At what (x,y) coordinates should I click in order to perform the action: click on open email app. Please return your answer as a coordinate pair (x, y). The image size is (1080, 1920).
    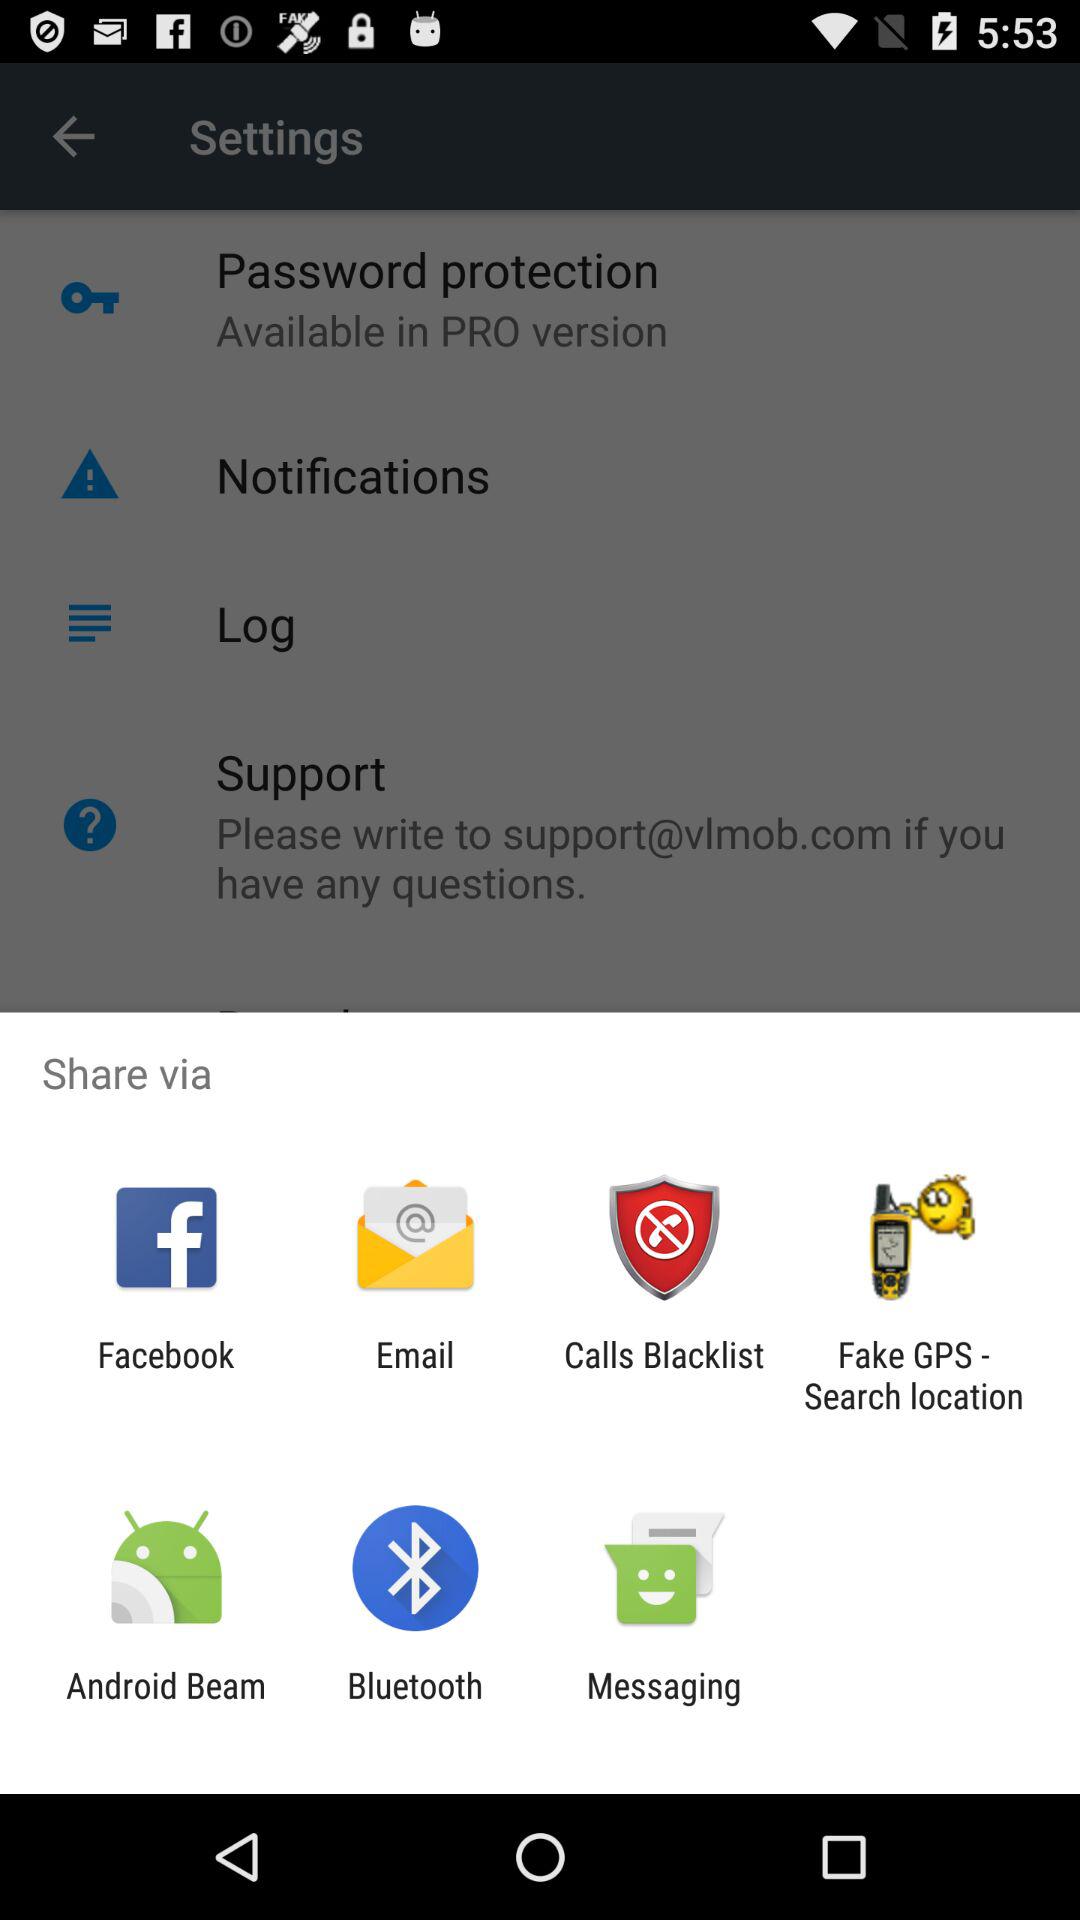
    Looking at the image, I should click on (414, 1375).